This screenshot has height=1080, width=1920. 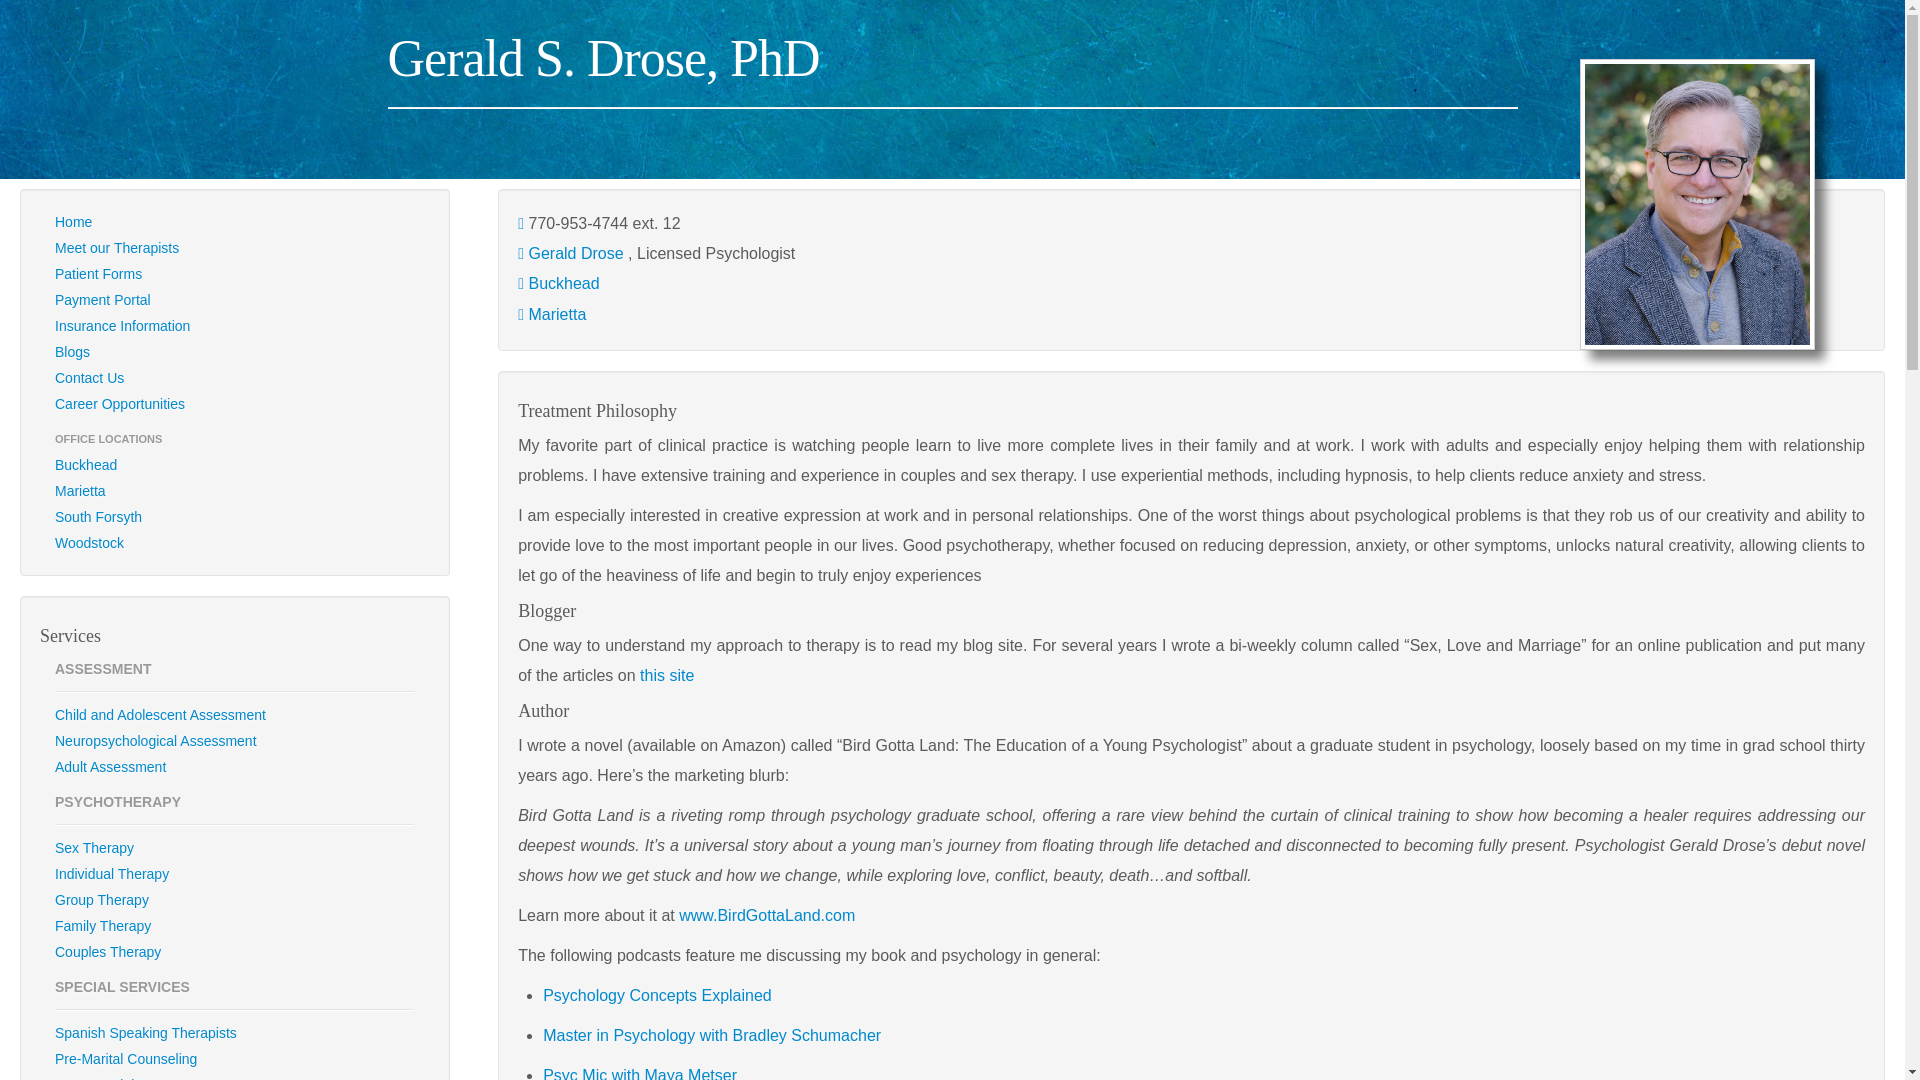 I want to click on Payment Portal, so click(x=235, y=300).